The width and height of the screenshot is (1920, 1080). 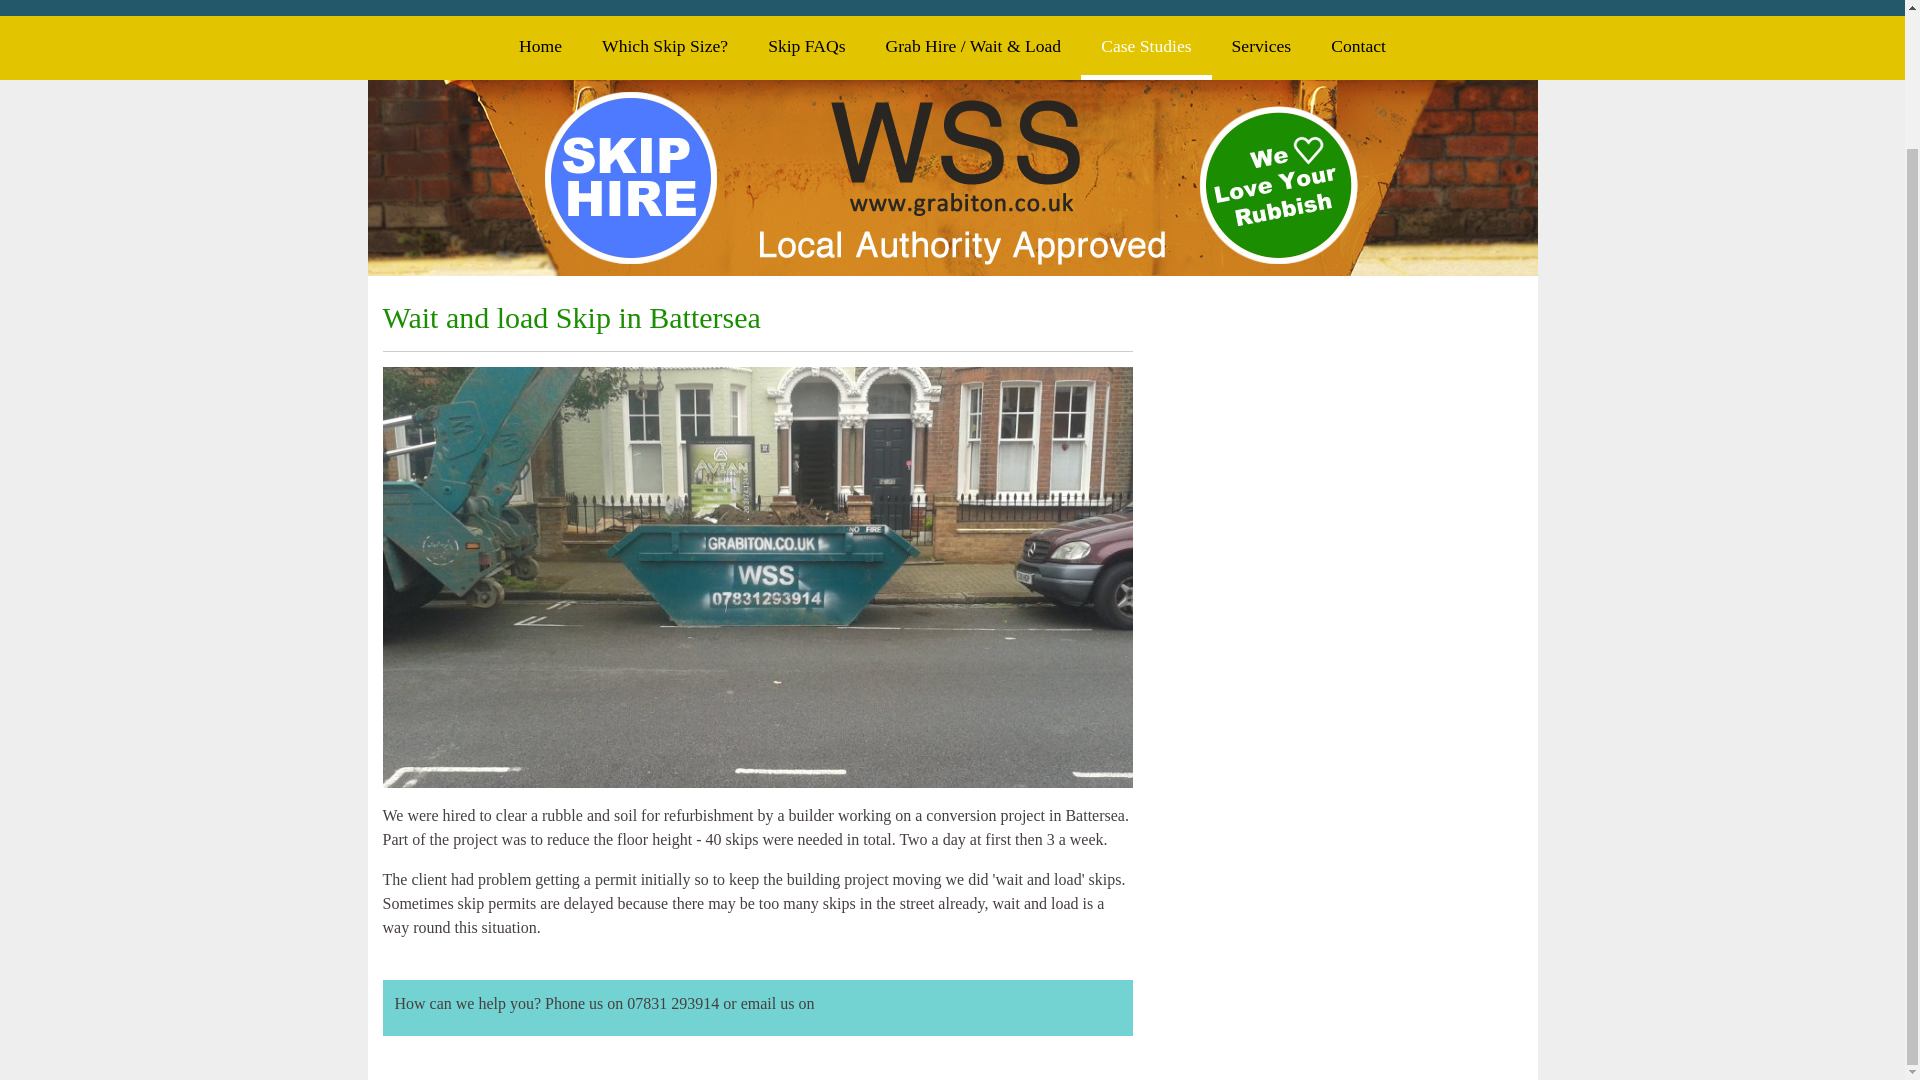 What do you see at coordinates (806, 45) in the screenshot?
I see `Skip FAQs` at bounding box center [806, 45].